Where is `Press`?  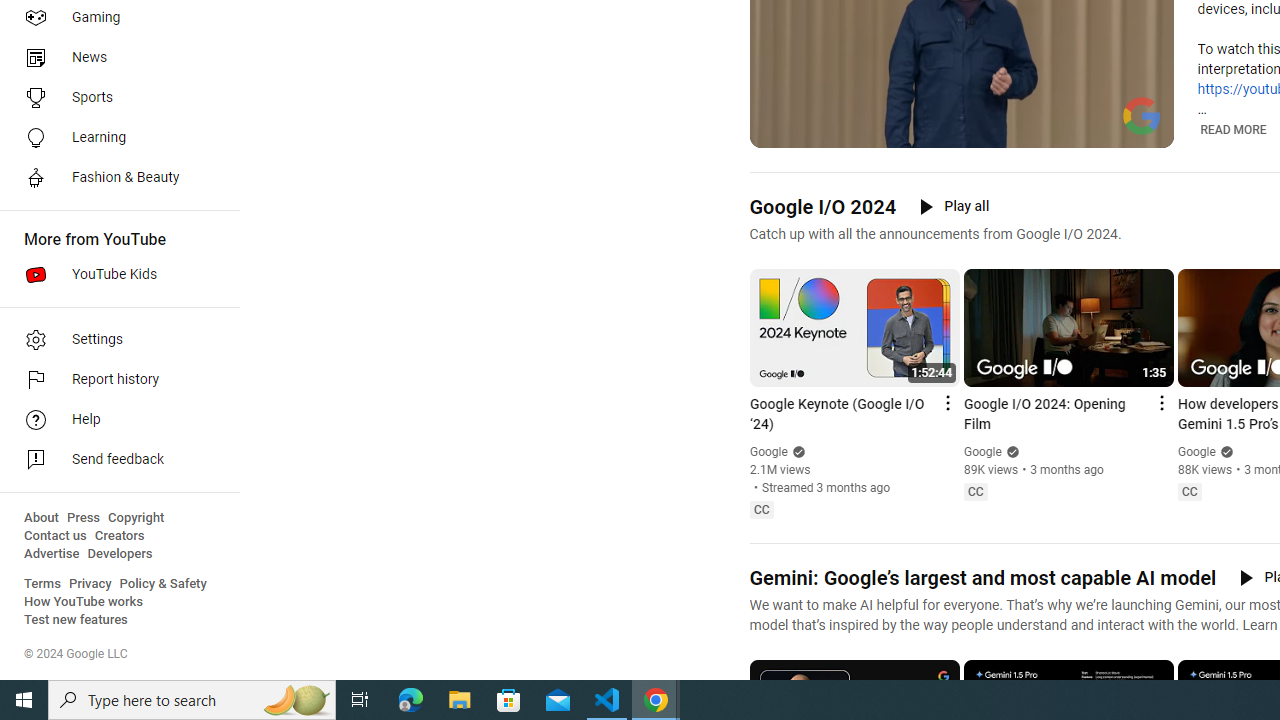 Press is located at coordinates (84, 518).